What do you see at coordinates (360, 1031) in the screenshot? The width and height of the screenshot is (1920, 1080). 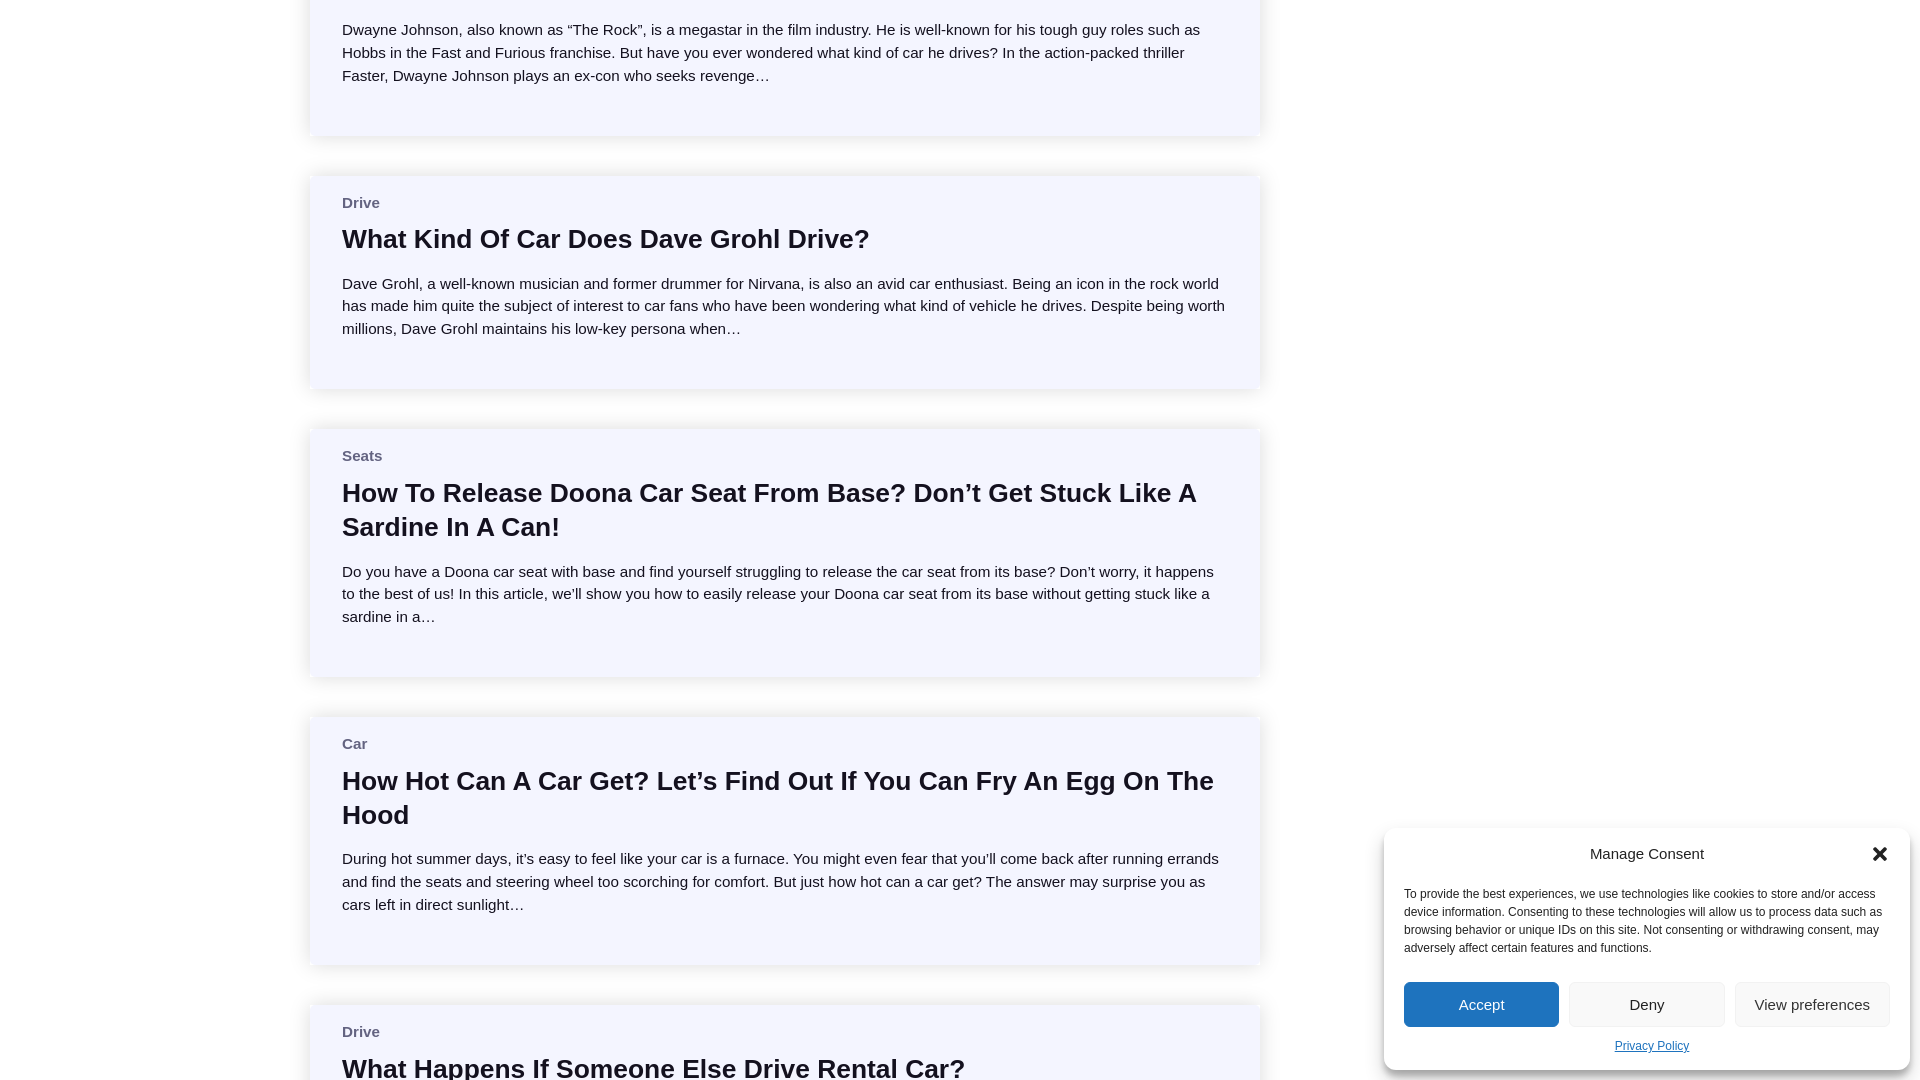 I see `Drive` at bounding box center [360, 1031].